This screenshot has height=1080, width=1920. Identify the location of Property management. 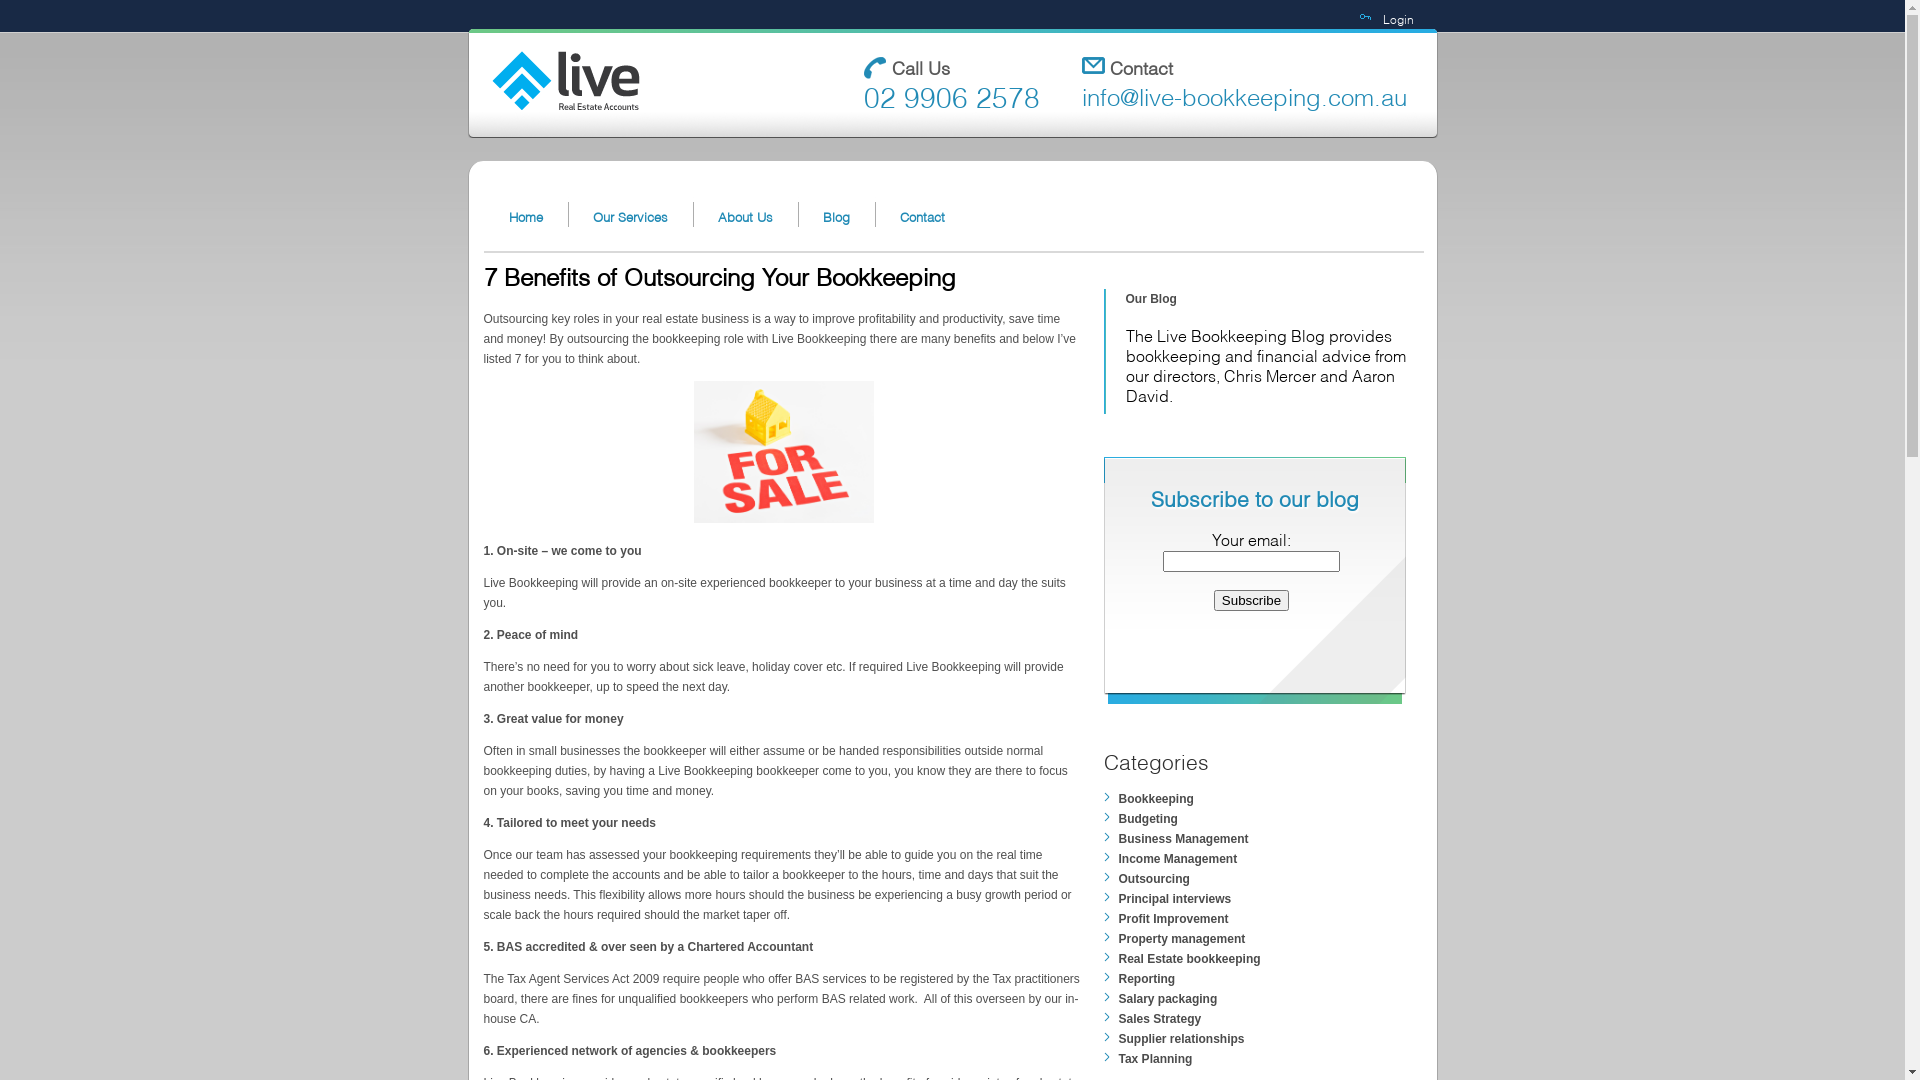
(1277, 939).